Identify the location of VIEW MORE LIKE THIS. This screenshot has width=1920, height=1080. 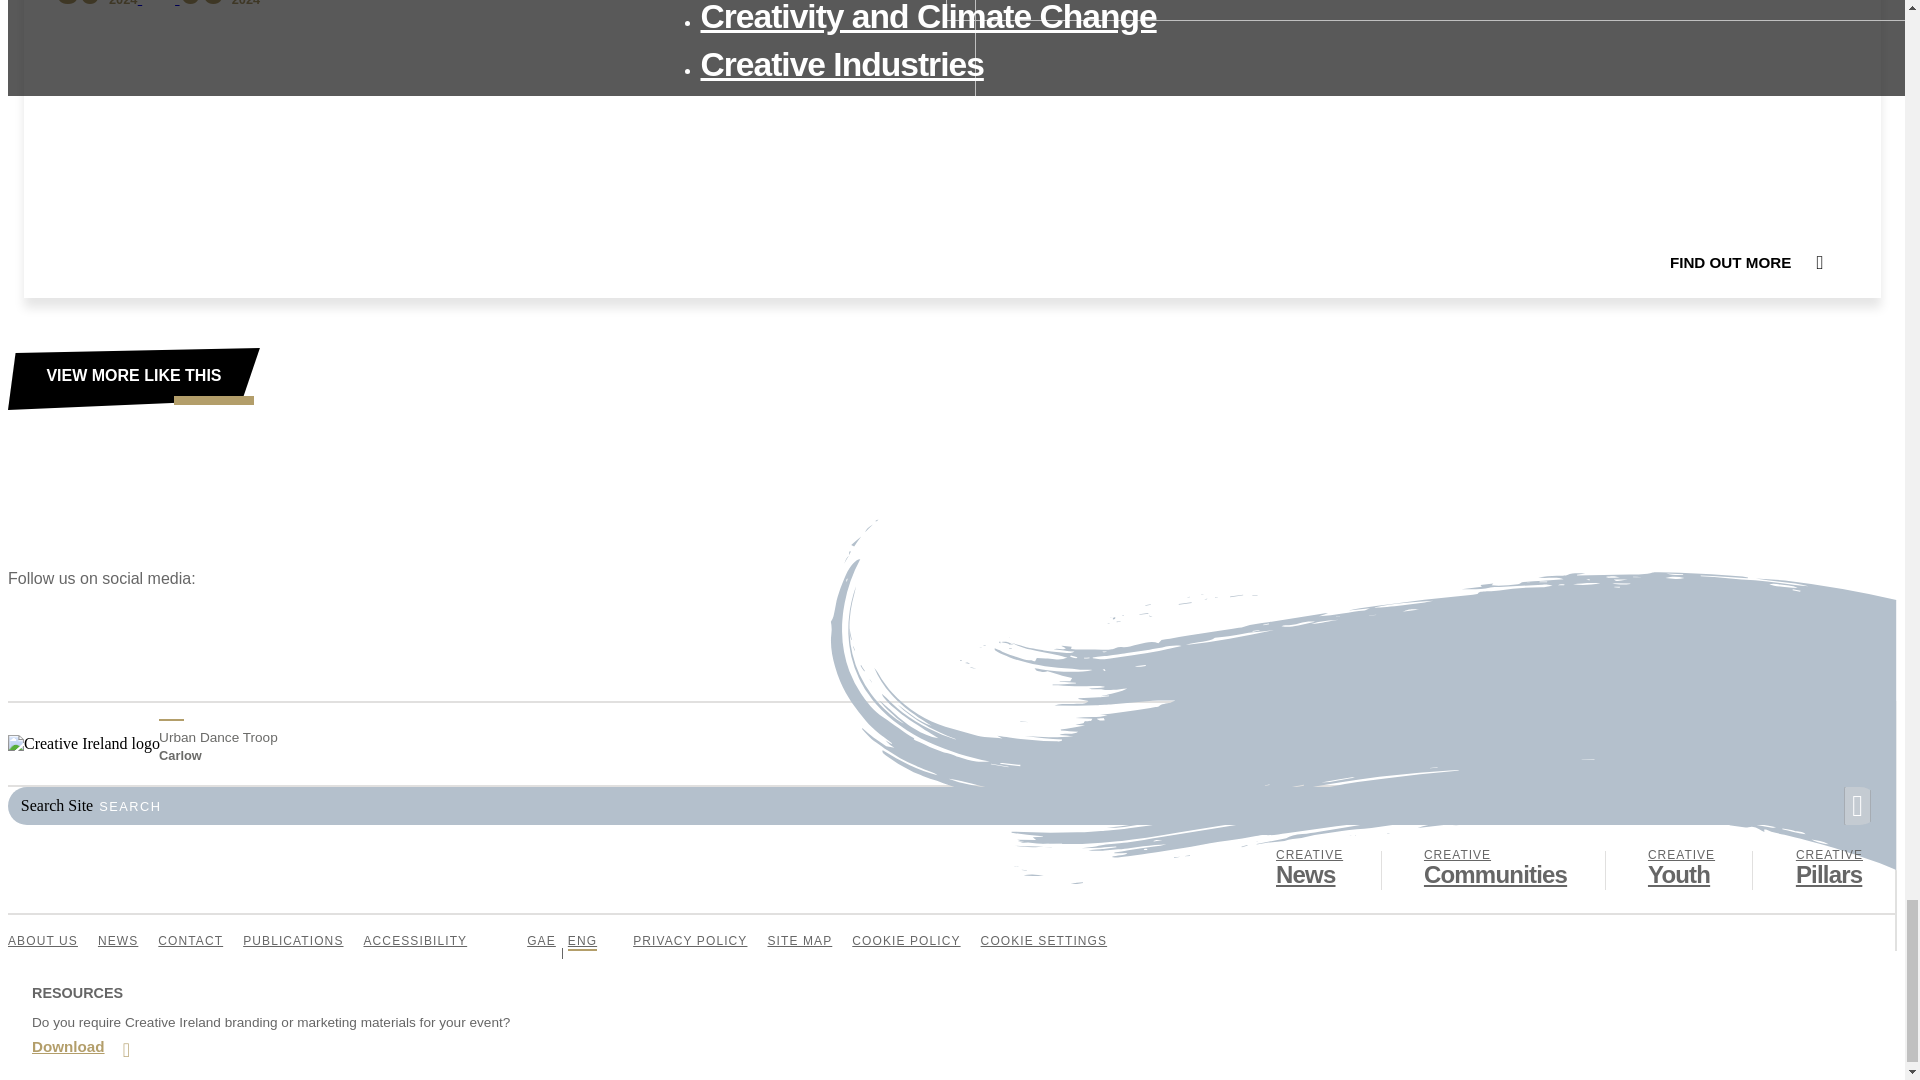
(541, 943).